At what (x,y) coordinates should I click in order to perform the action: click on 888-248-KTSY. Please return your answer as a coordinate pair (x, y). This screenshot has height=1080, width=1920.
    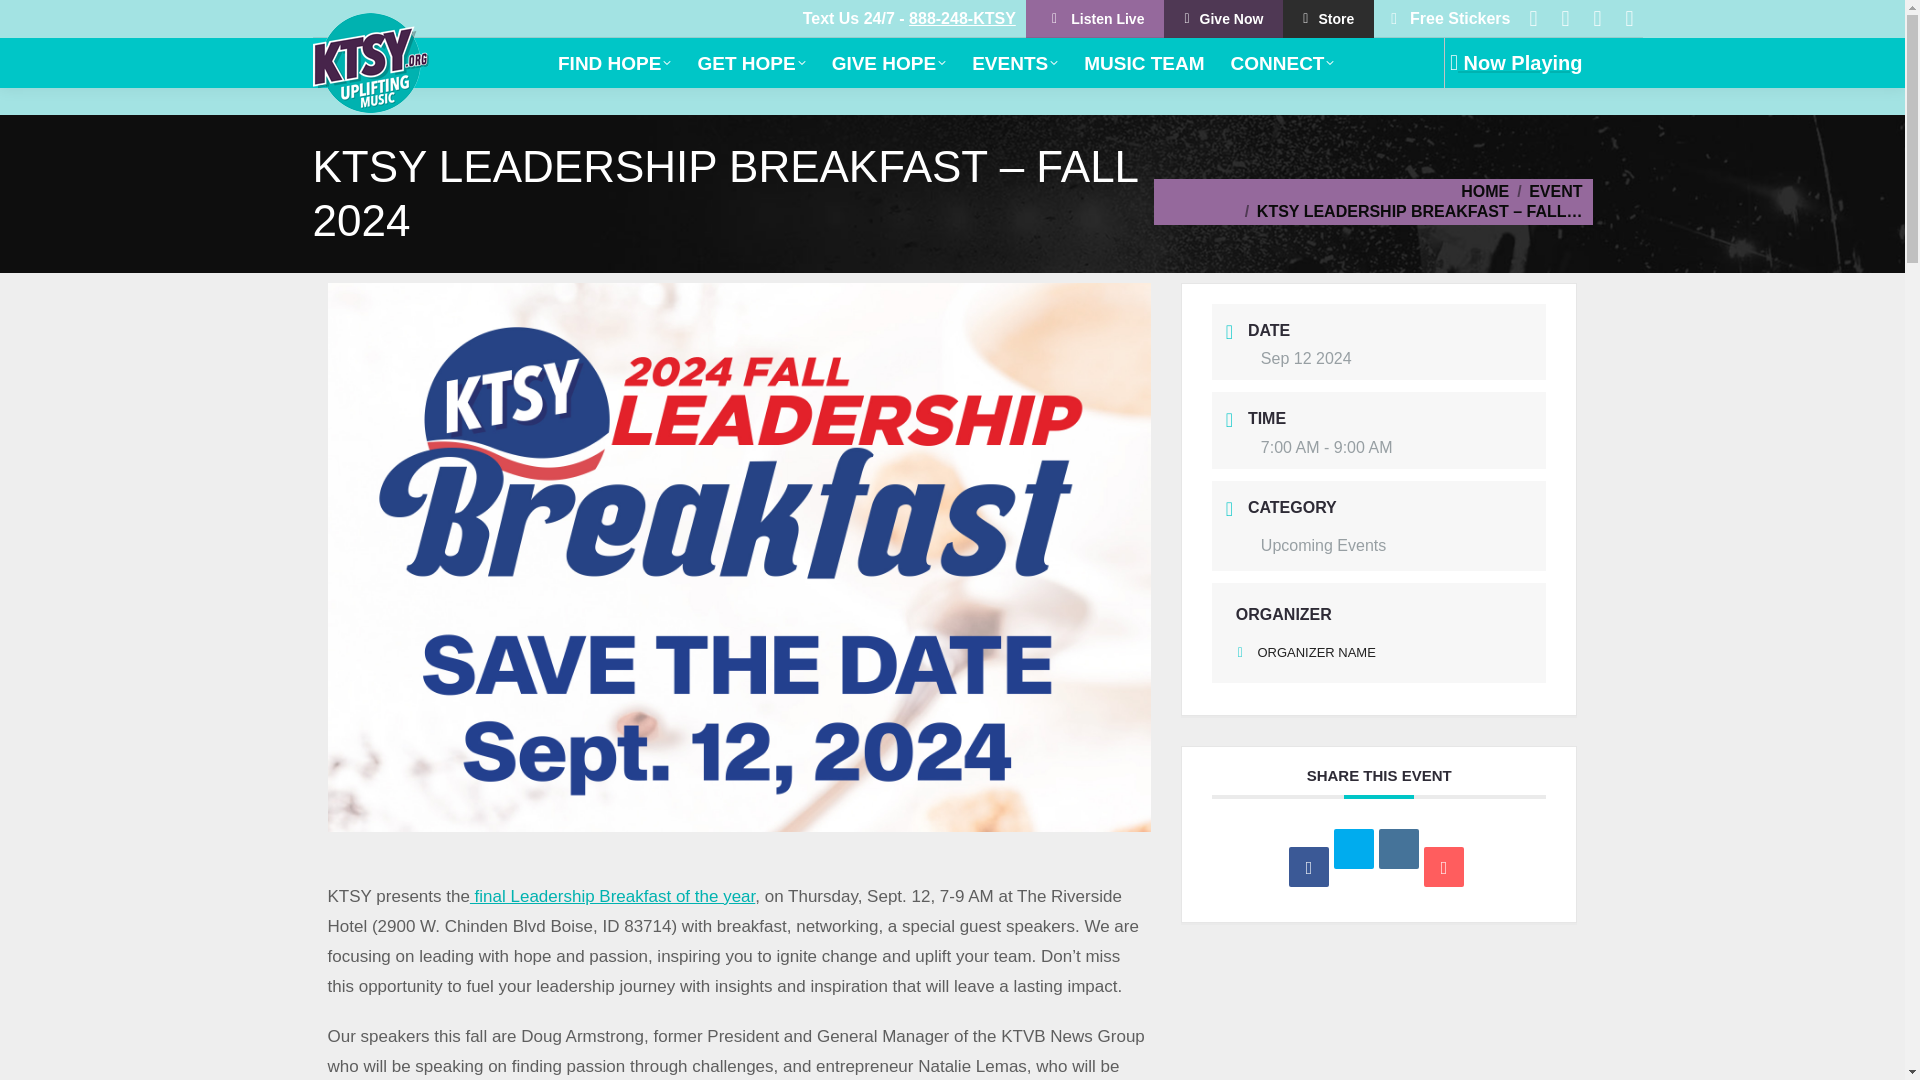
    Looking at the image, I should click on (962, 18).